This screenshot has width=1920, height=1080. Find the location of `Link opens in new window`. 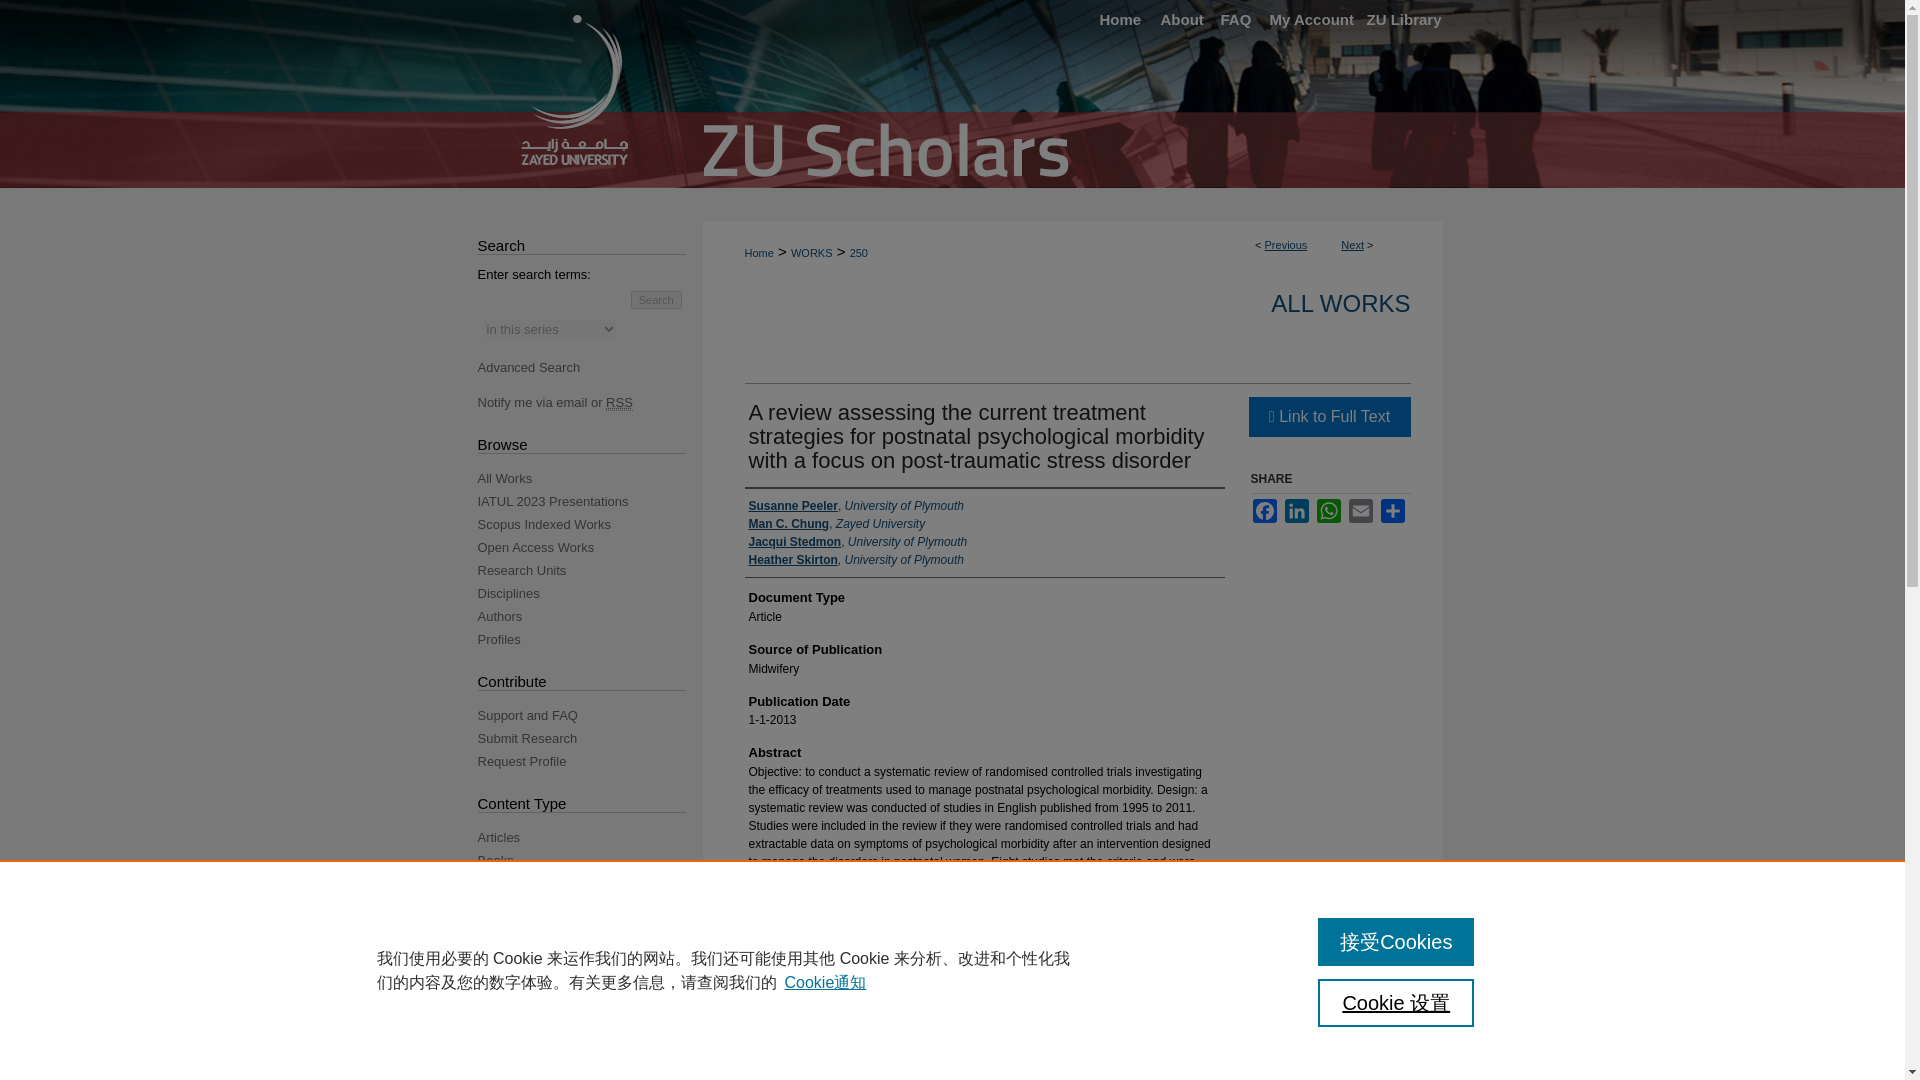

Link opens in new window is located at coordinates (1328, 417).